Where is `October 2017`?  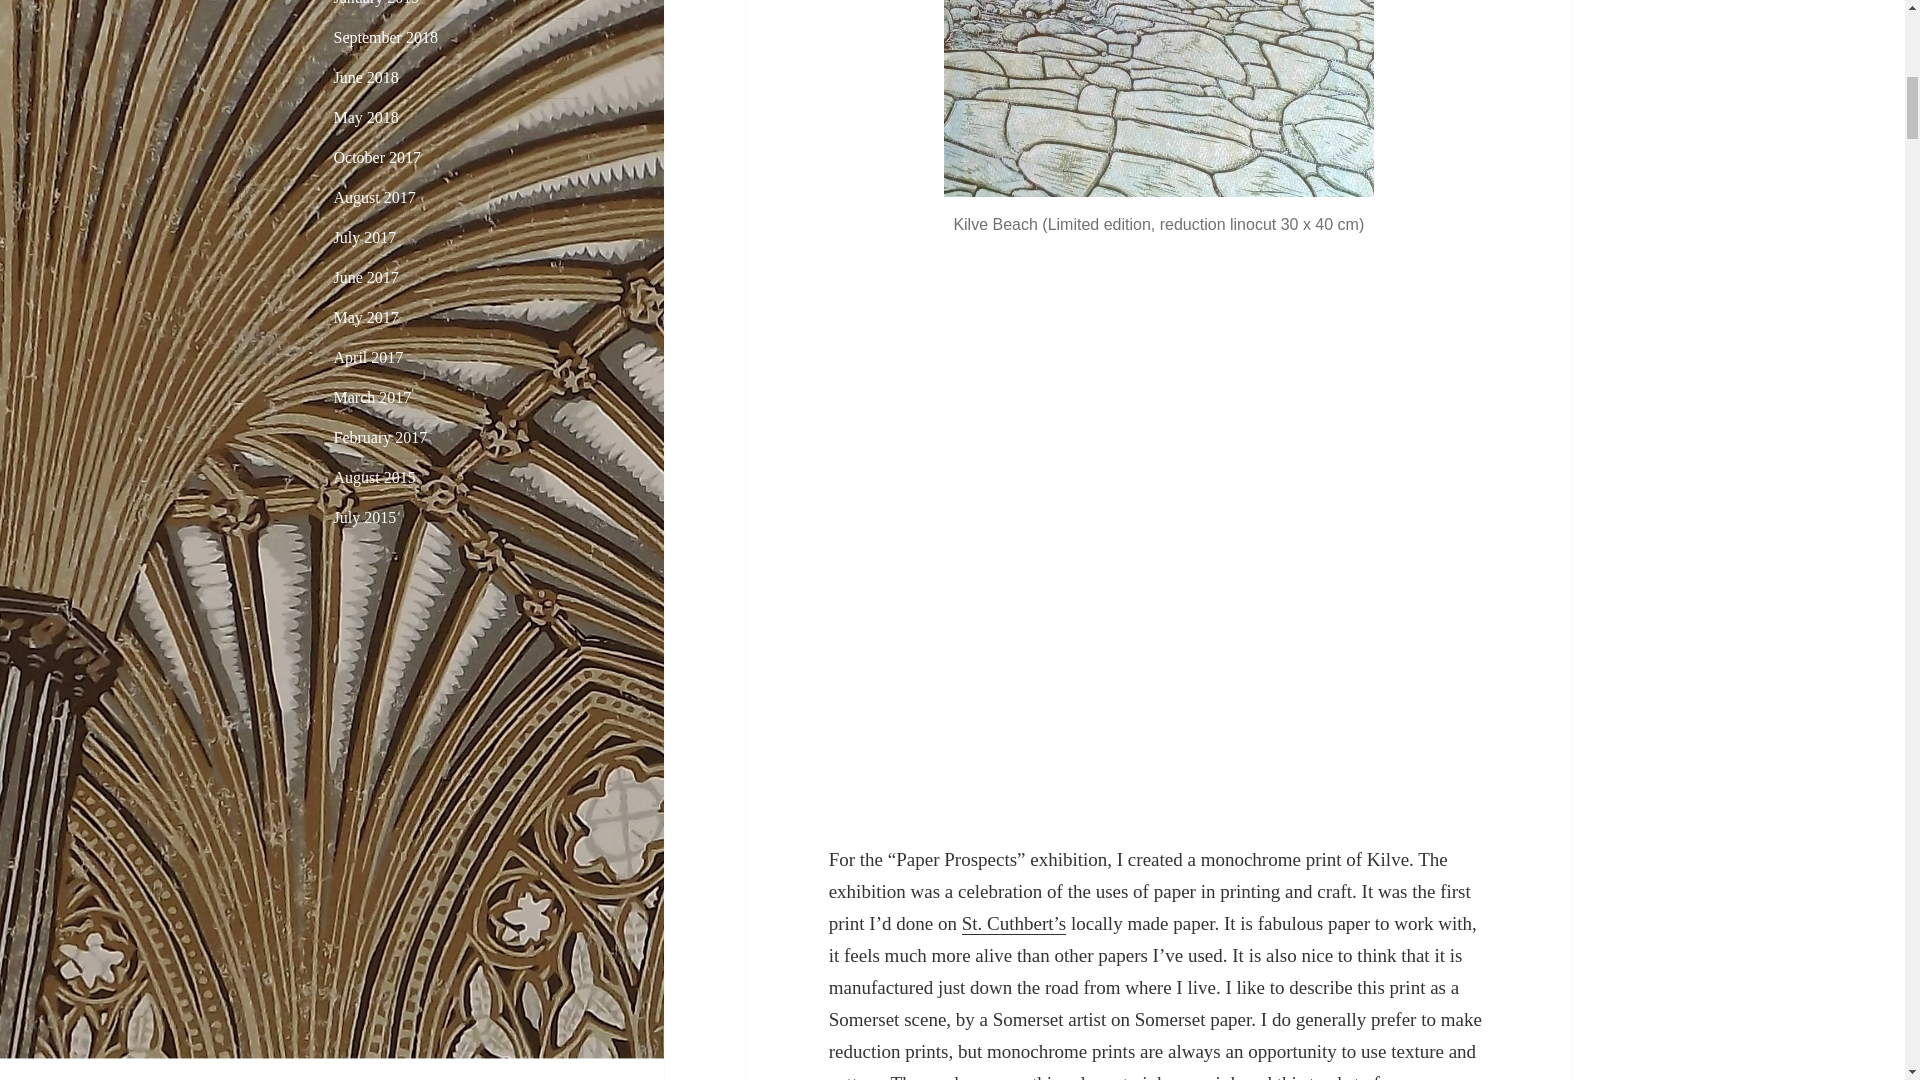 October 2017 is located at coordinates (378, 158).